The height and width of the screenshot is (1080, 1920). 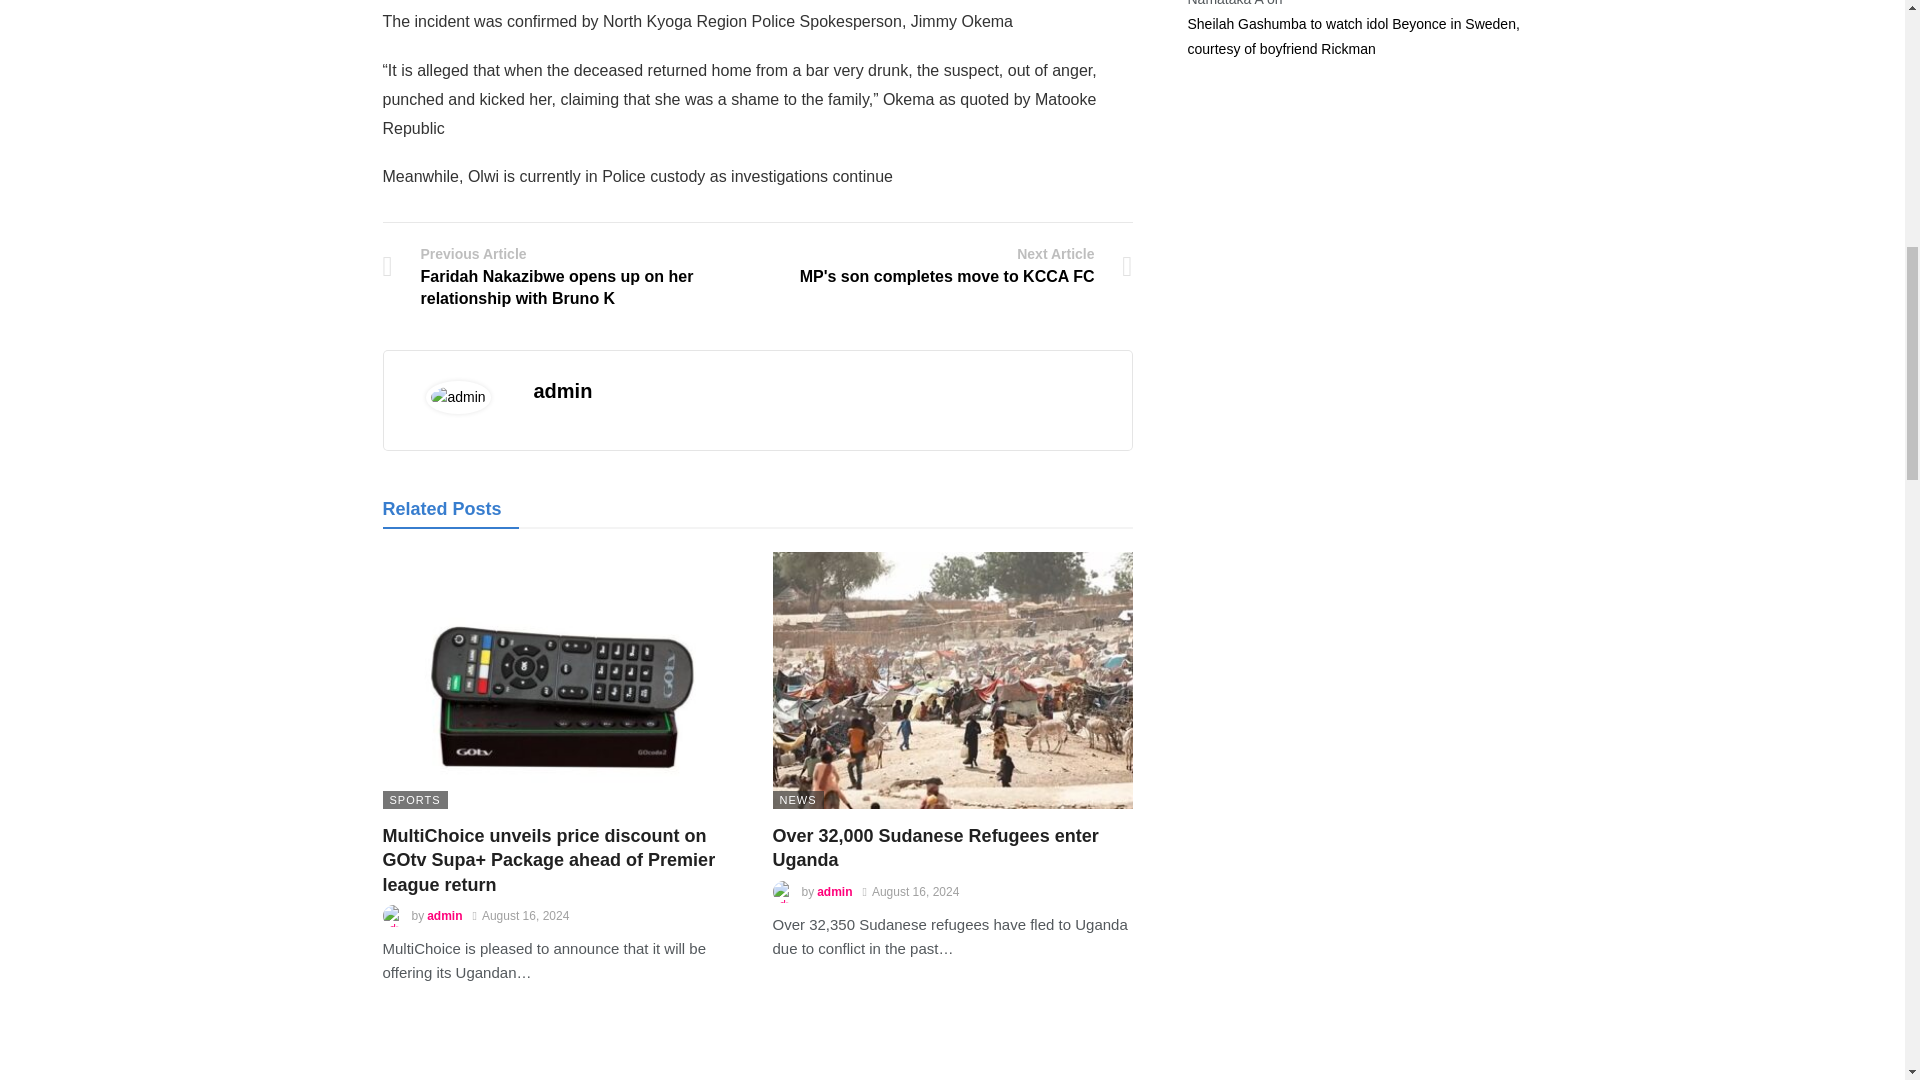 What do you see at coordinates (797, 799) in the screenshot?
I see `NEWS` at bounding box center [797, 799].